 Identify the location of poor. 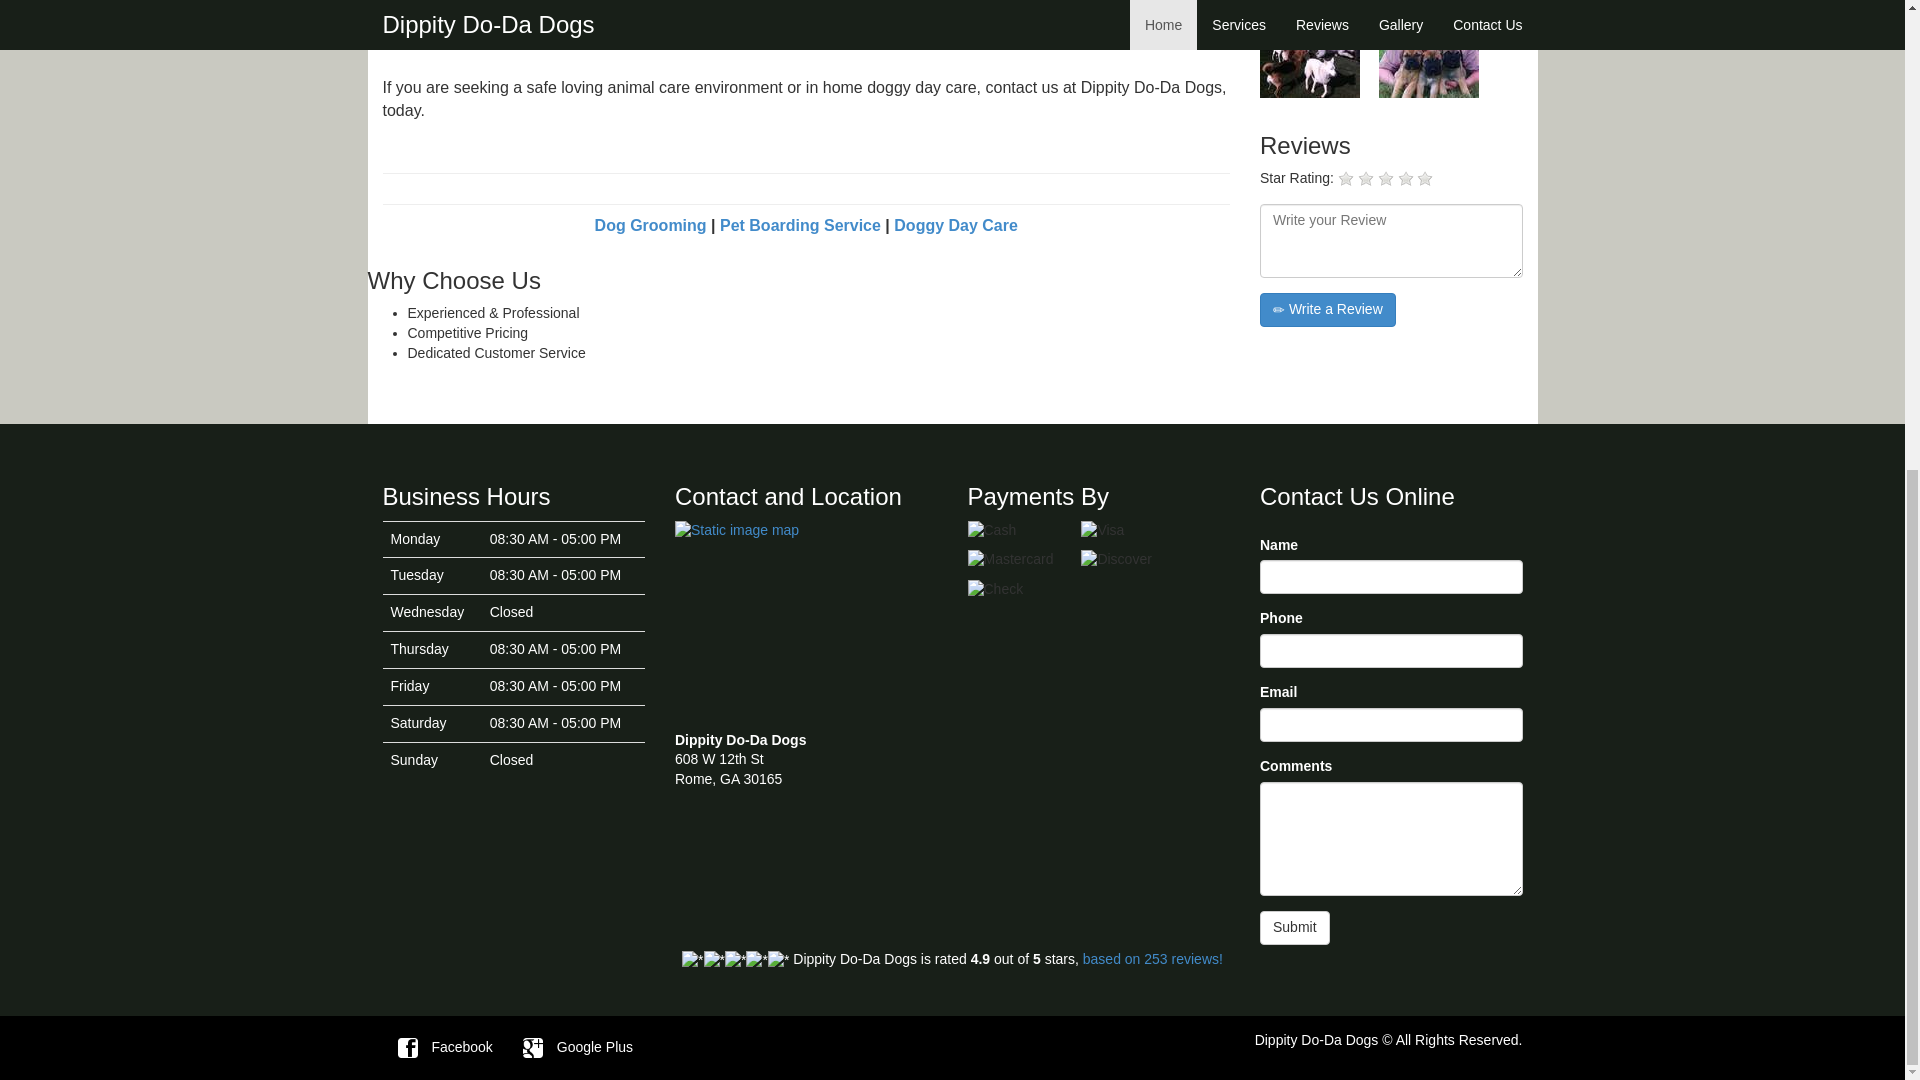
(1366, 178).